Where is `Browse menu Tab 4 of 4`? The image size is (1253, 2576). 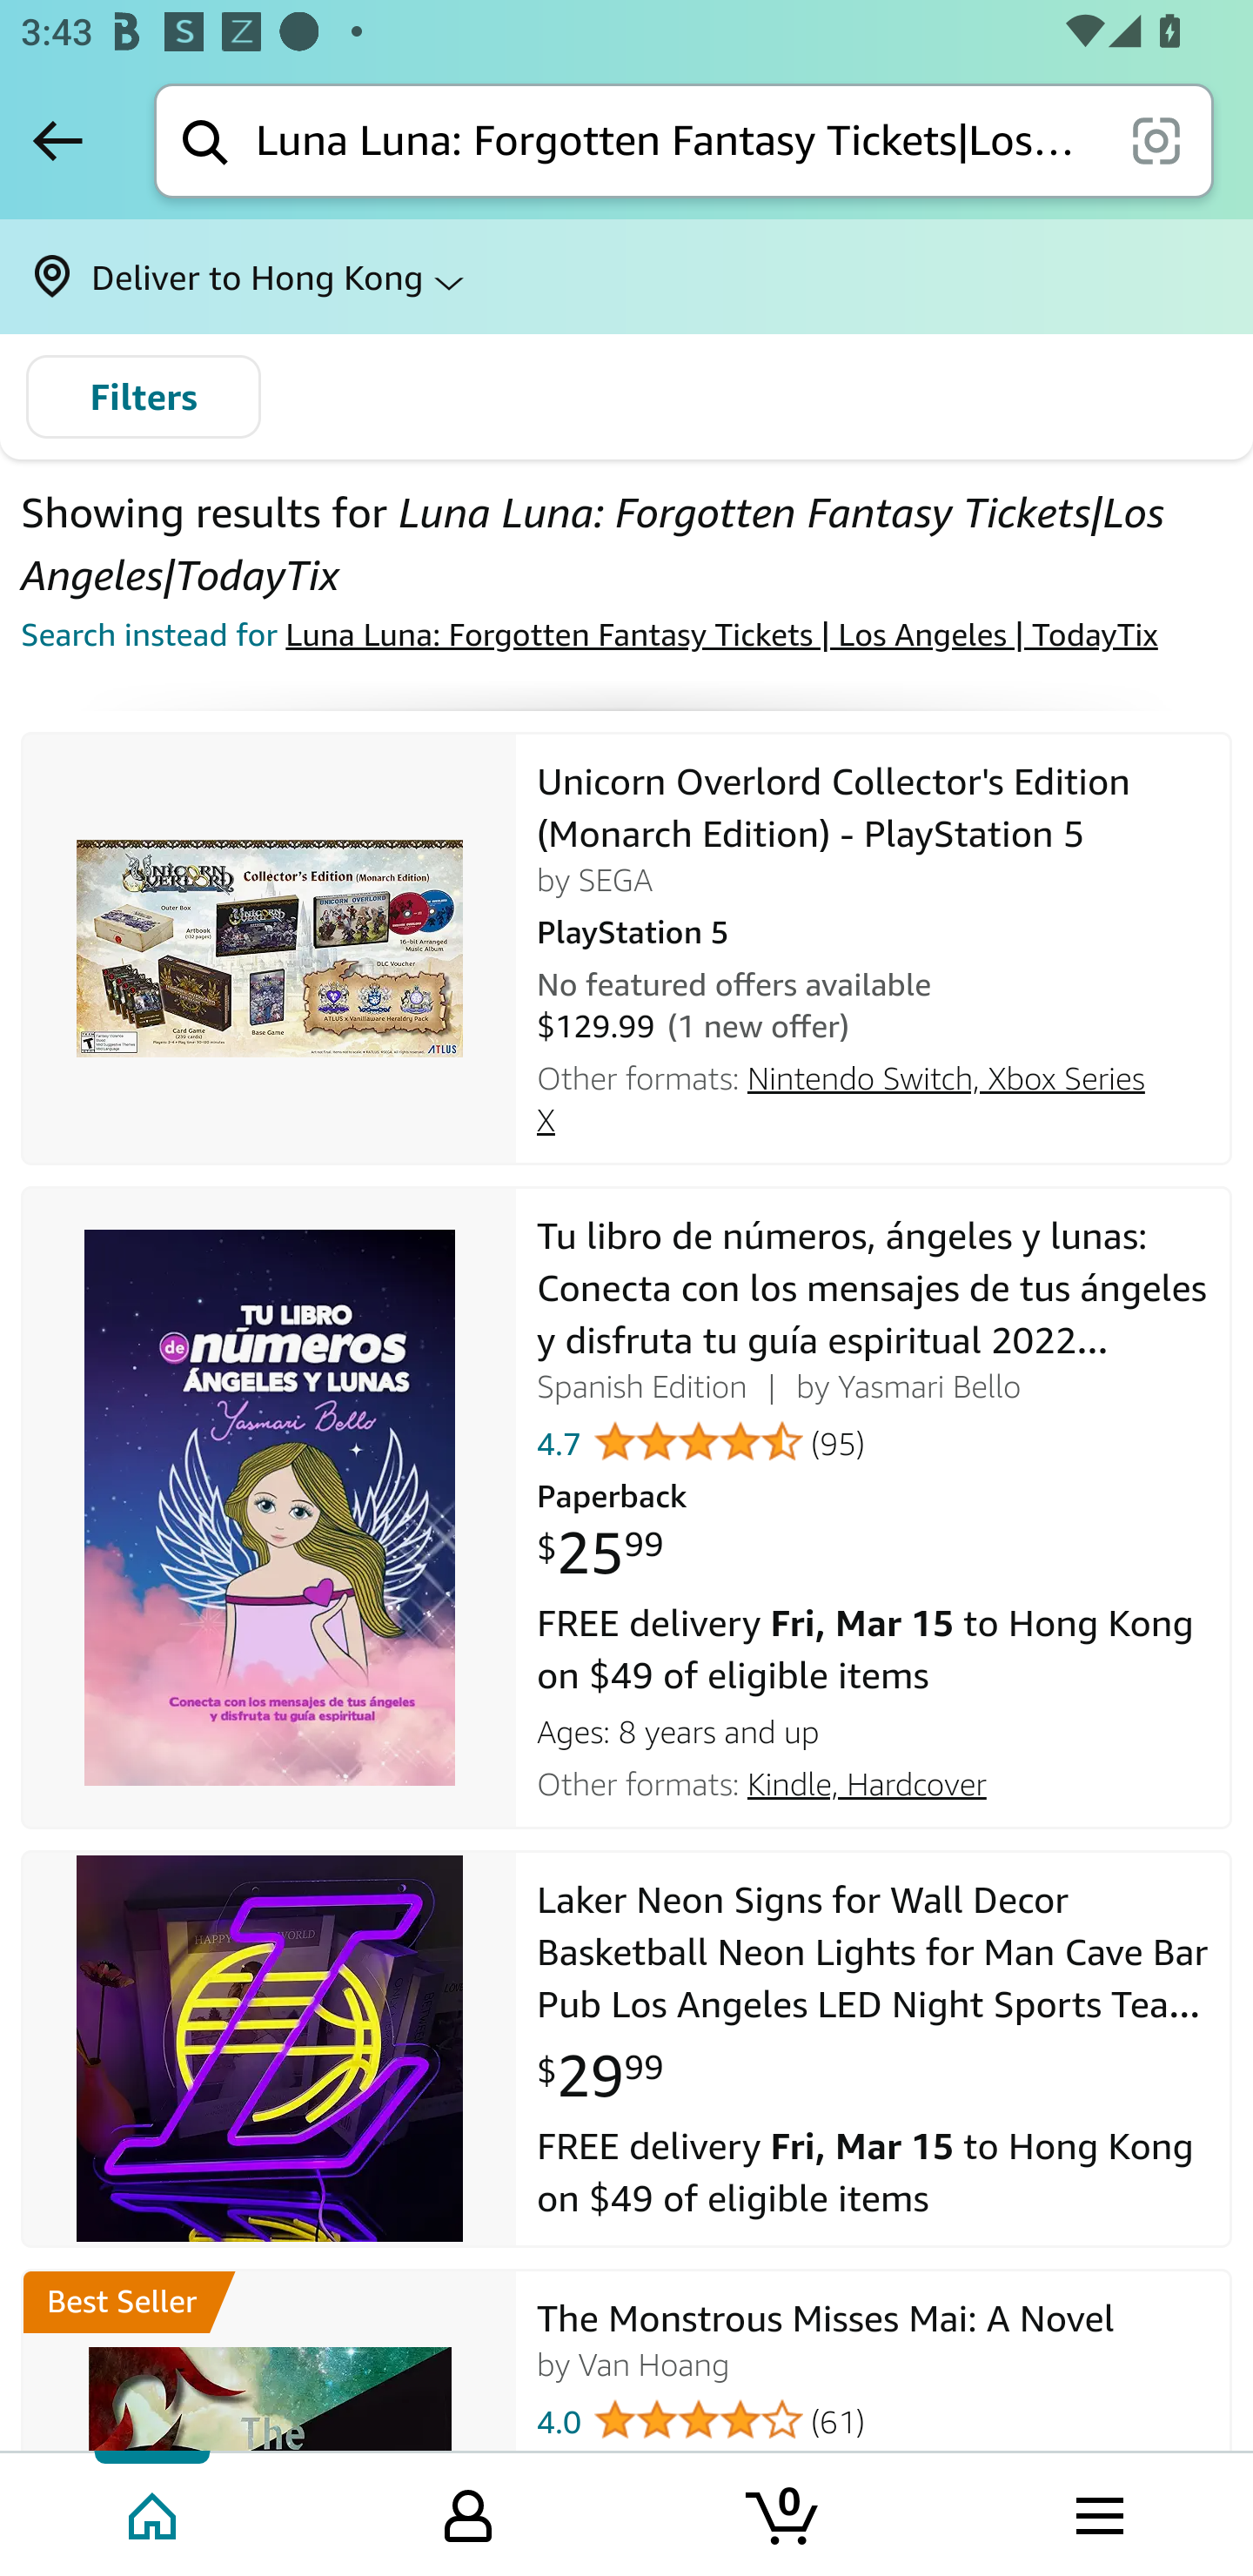
Browse menu Tab 4 of 4 is located at coordinates (1097, 2512).